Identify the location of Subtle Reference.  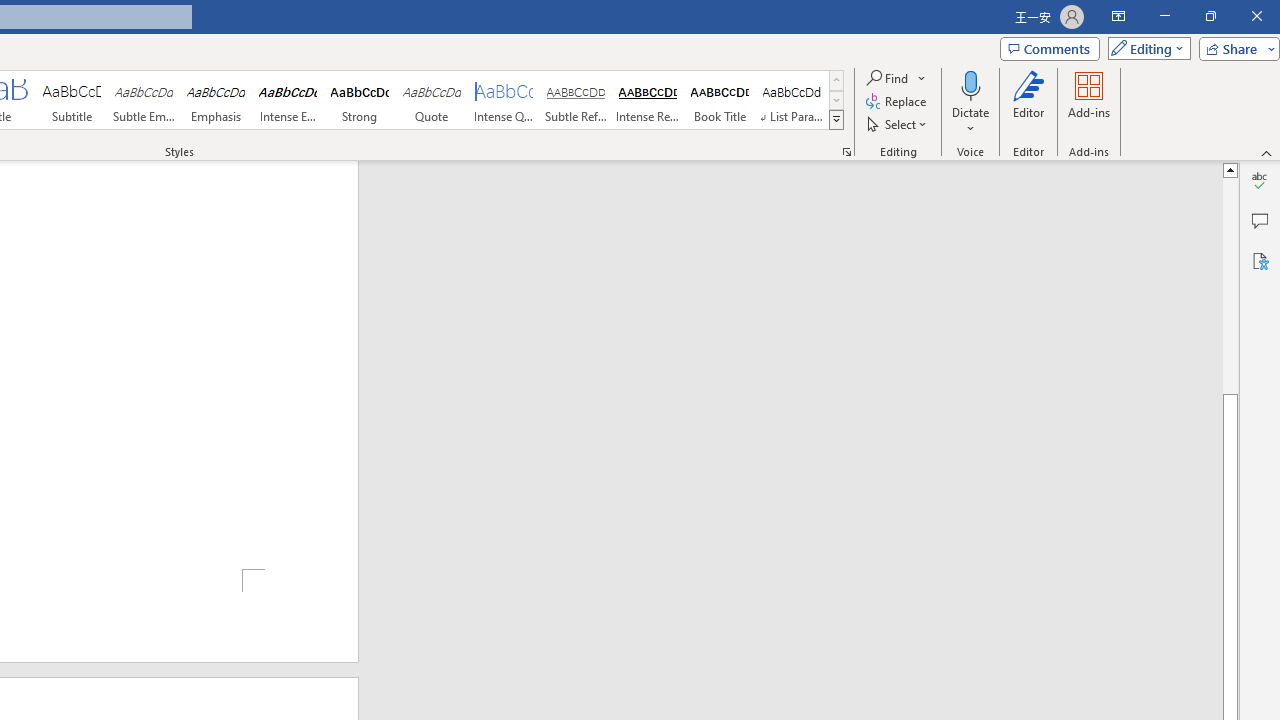
(576, 100).